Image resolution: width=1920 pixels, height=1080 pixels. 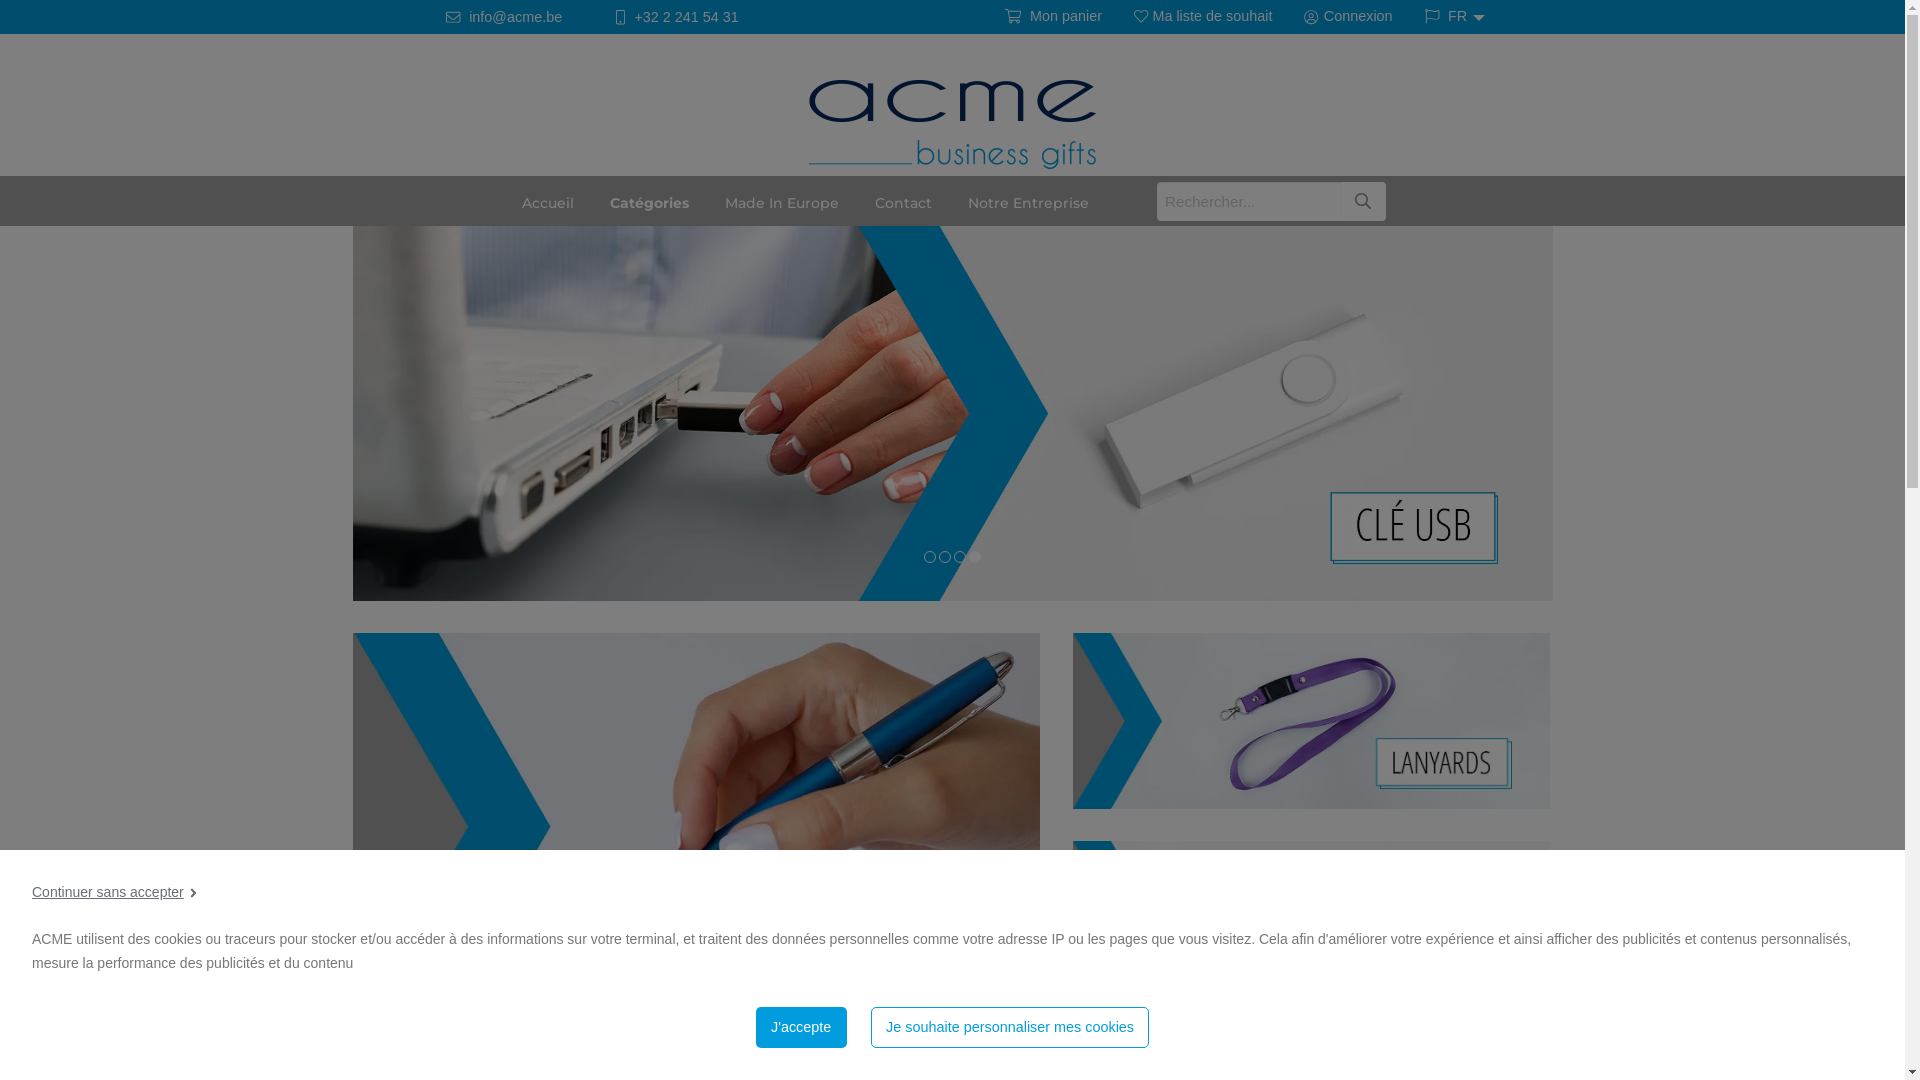 I want to click on Ma liste de souhait, so click(x=1203, y=17).